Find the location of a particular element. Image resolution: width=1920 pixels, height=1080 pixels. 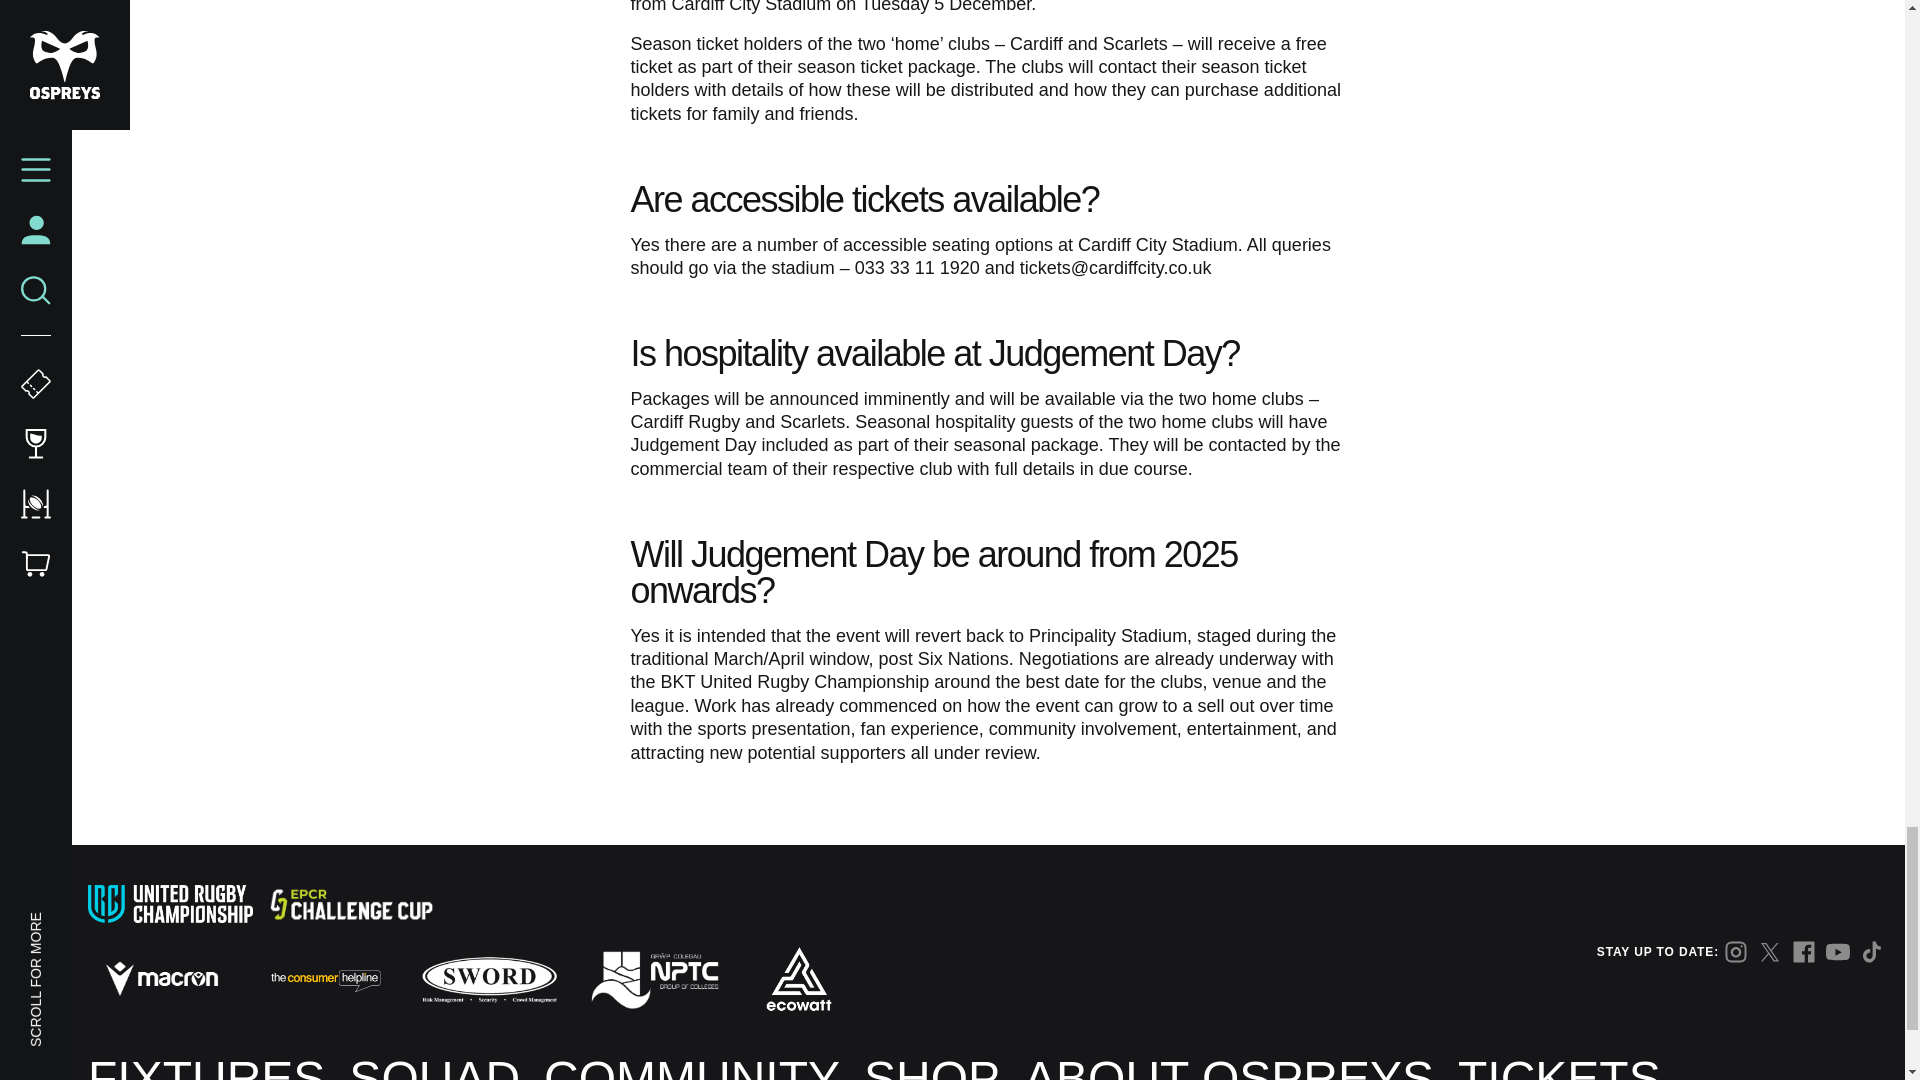

The Consumer Helpline is located at coordinates (325, 978).